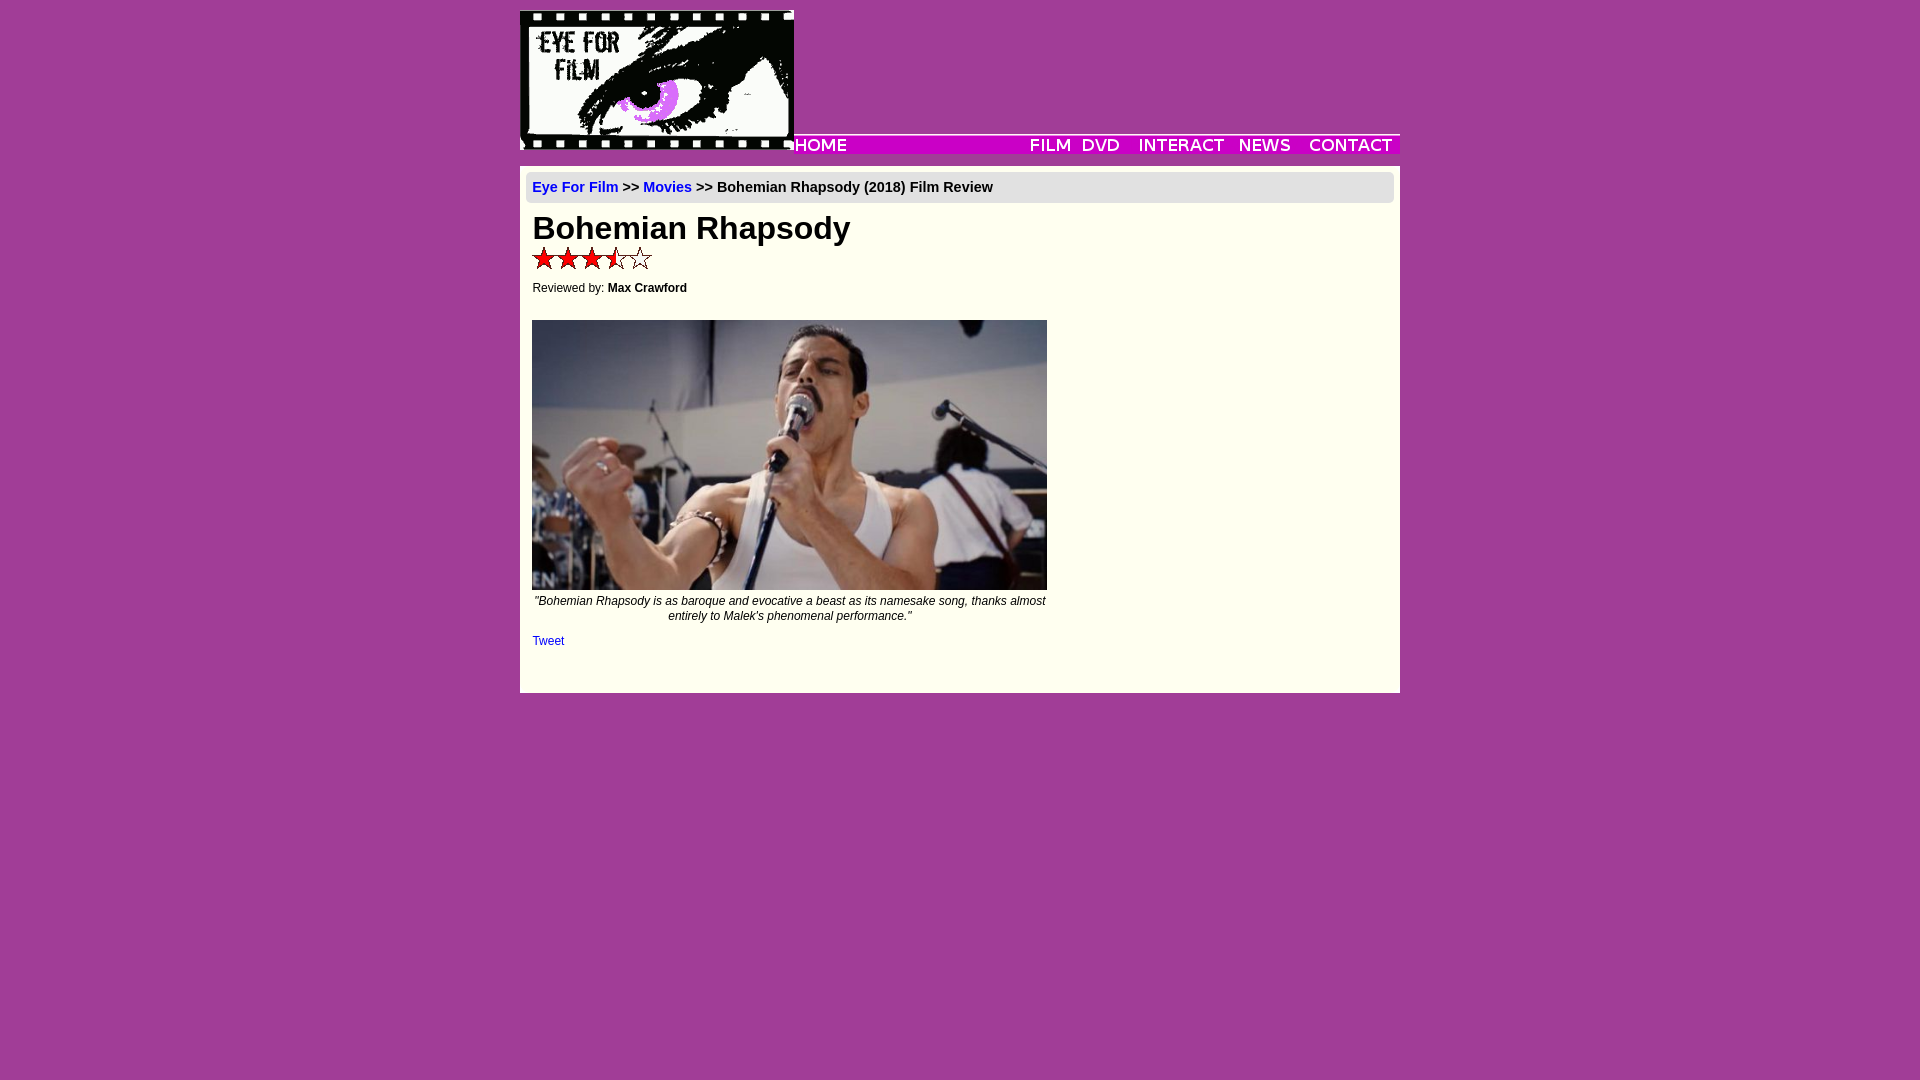  What do you see at coordinates (574, 187) in the screenshot?
I see `Eye For Film` at bounding box center [574, 187].